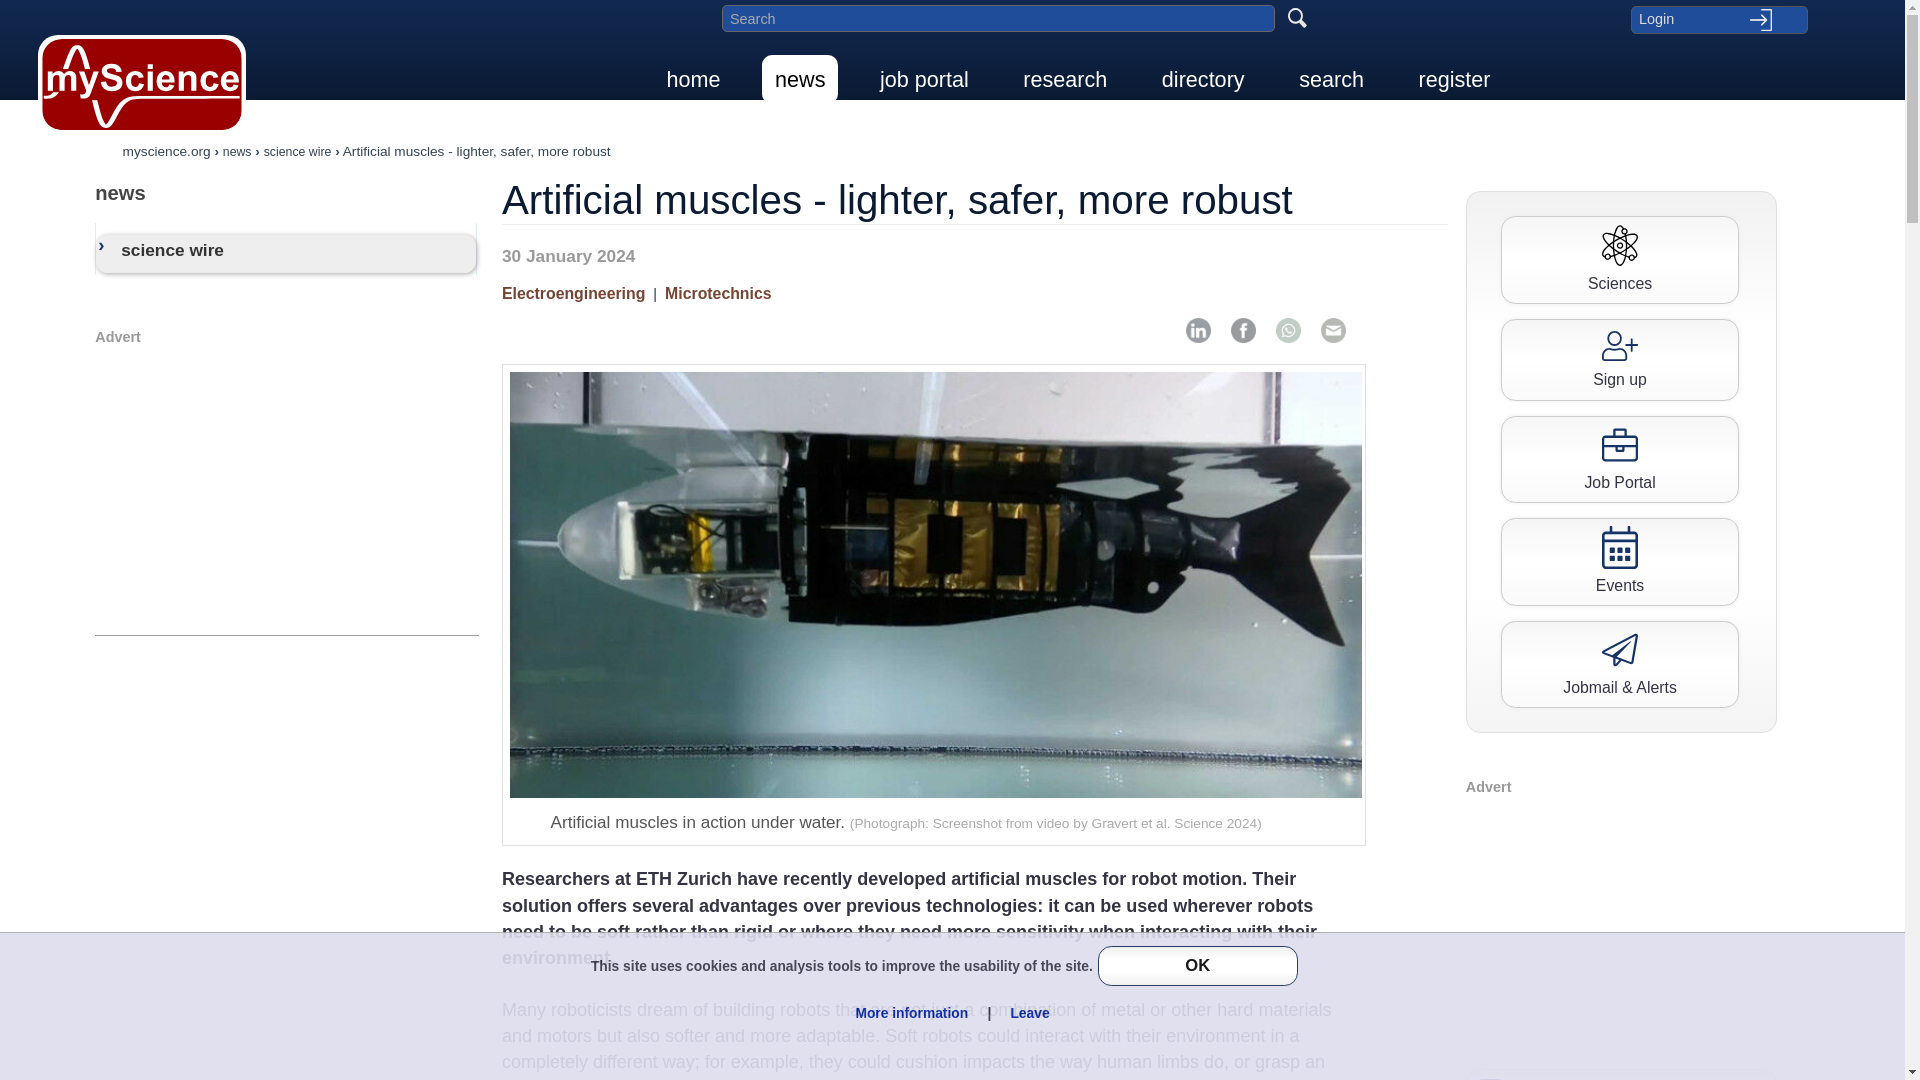  I want to click on directory, so click(1202, 79).